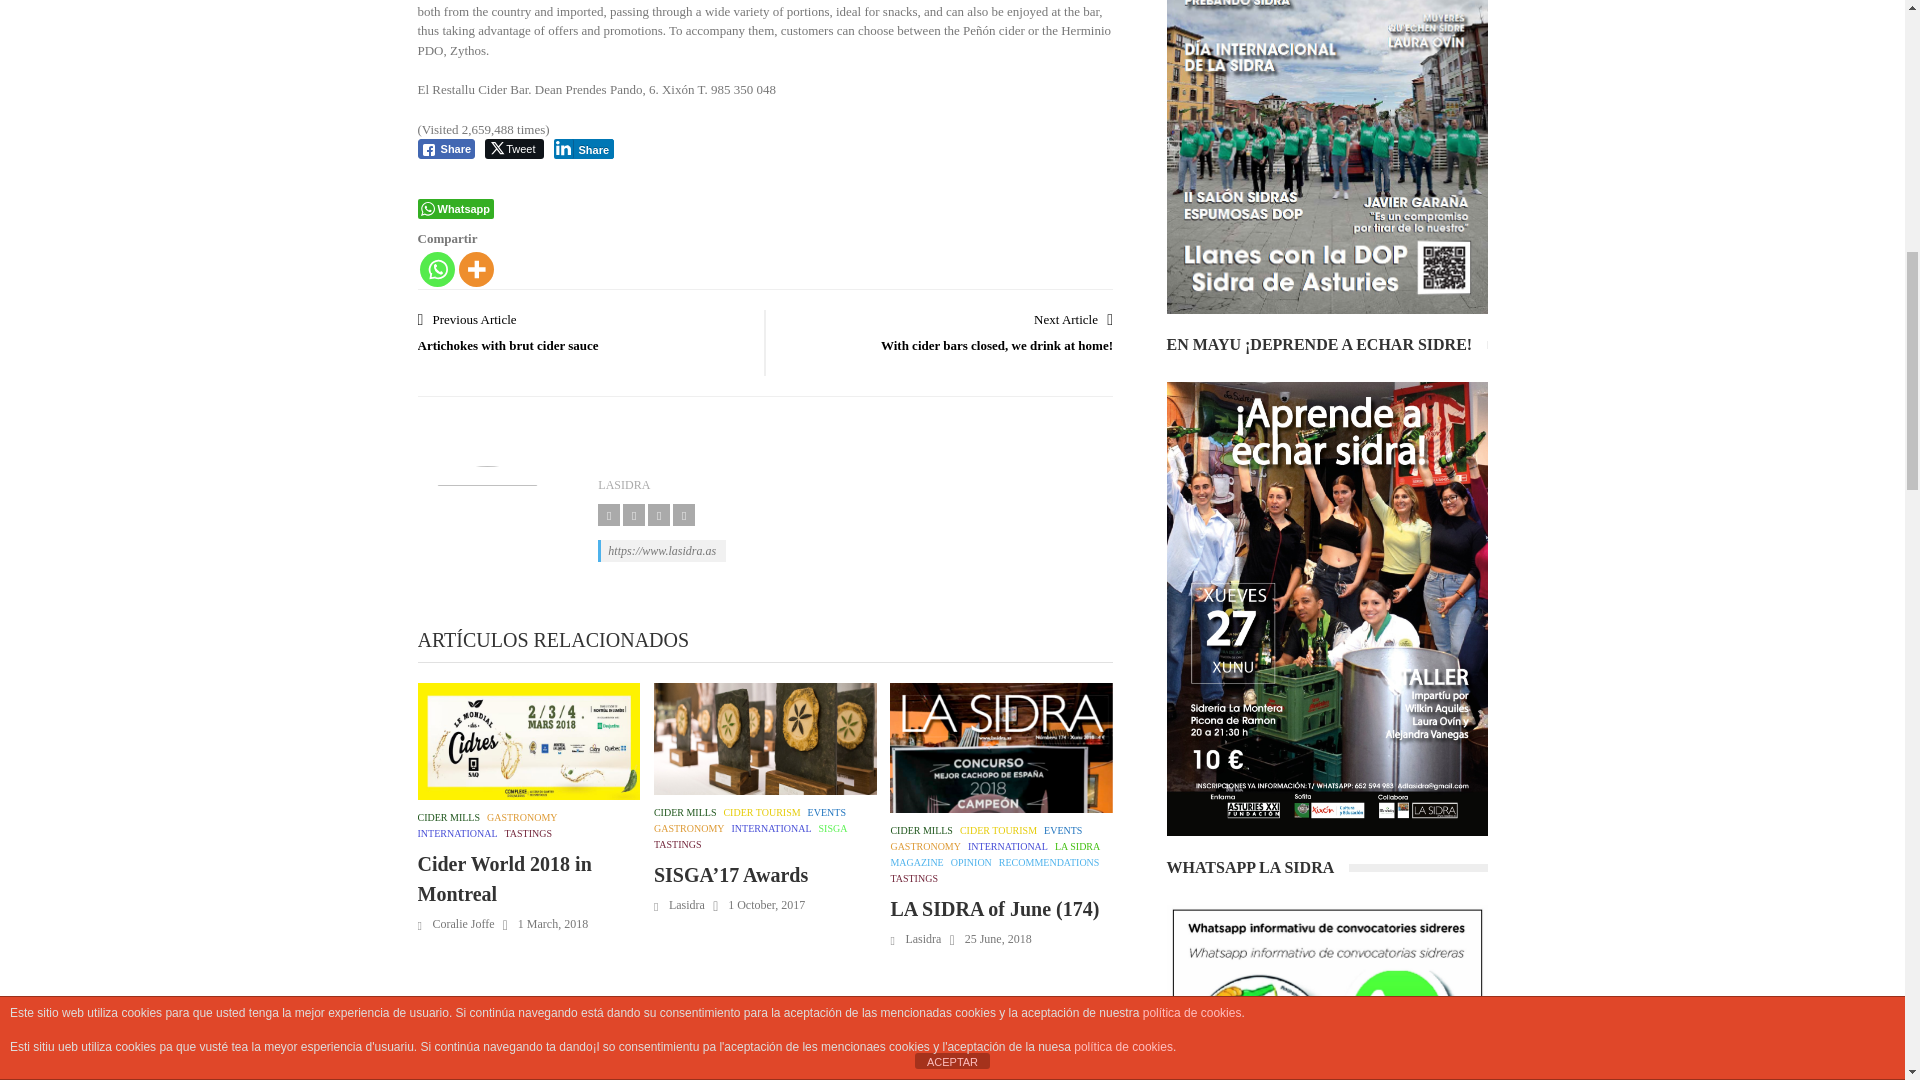  Describe the element at coordinates (659, 514) in the screenshot. I see `Twitter` at that location.